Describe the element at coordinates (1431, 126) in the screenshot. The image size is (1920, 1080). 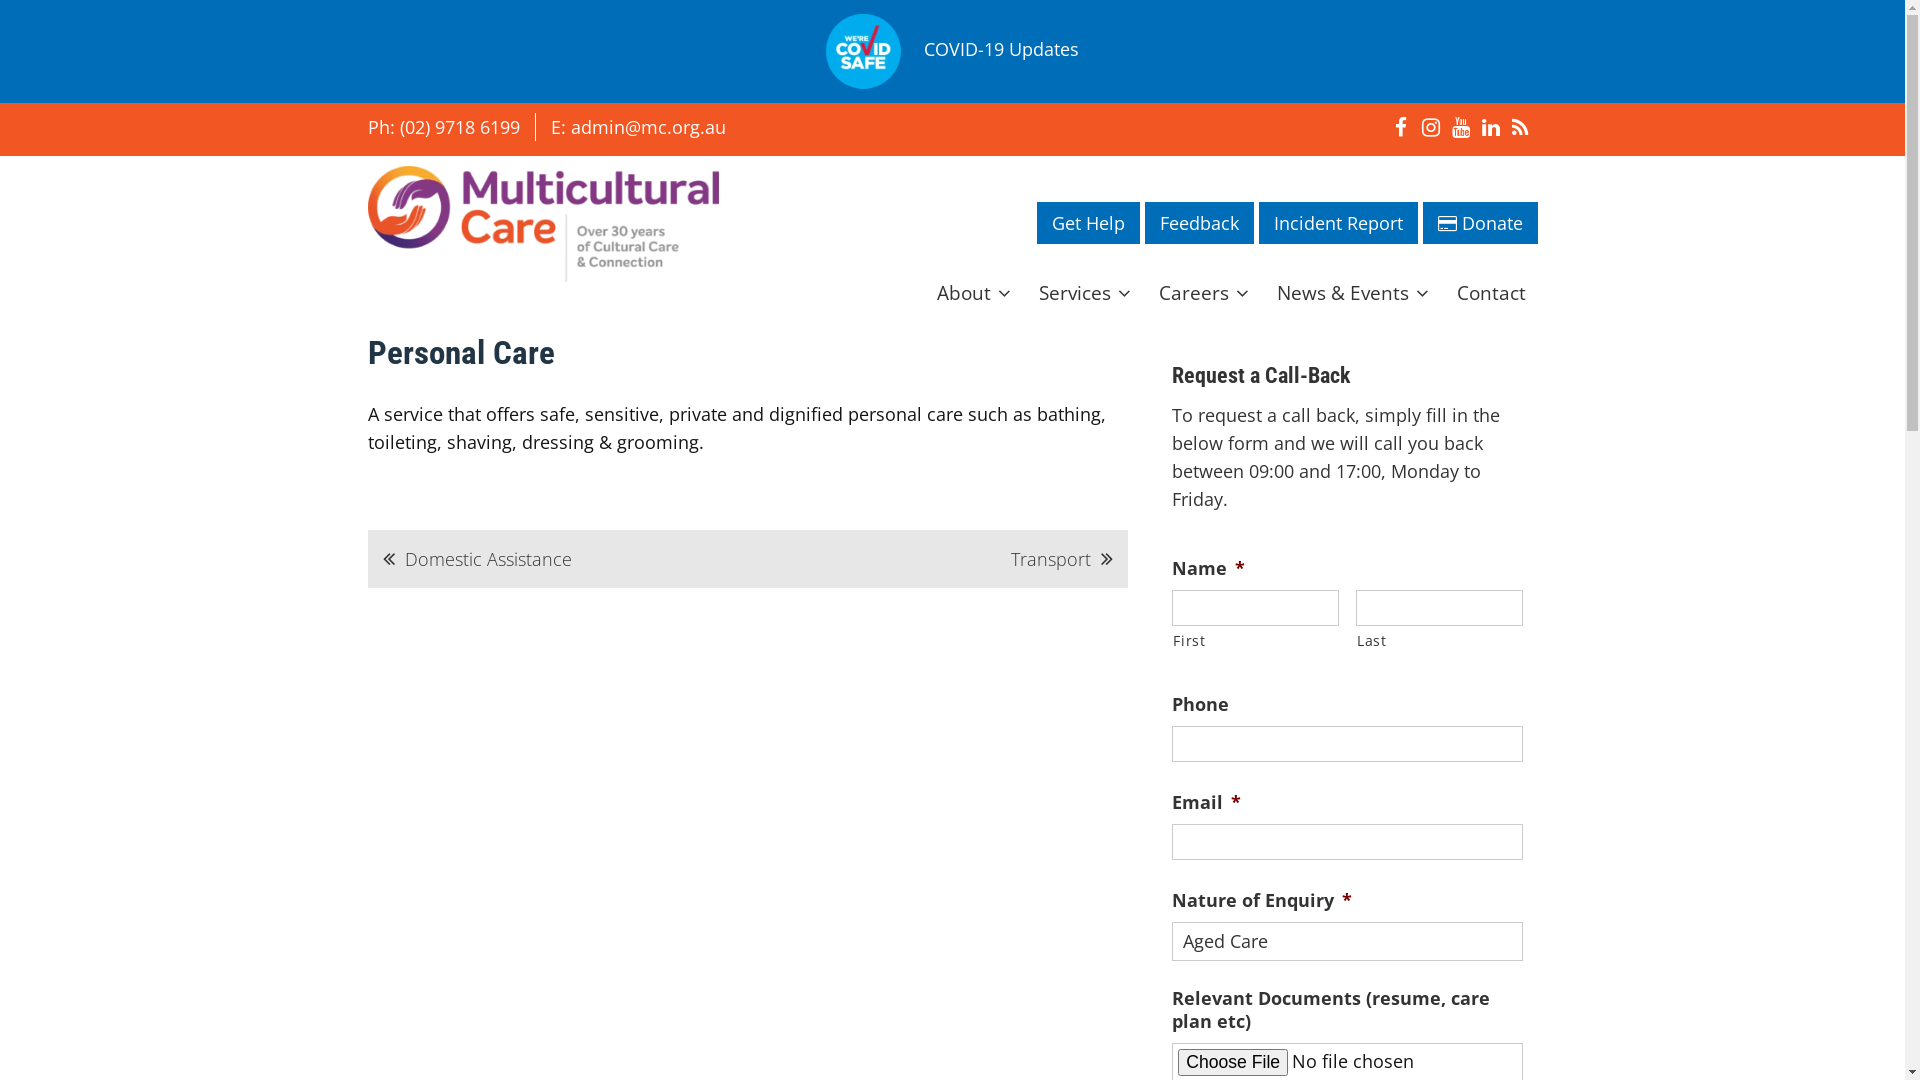
I see `Follow us on Instagram` at that location.